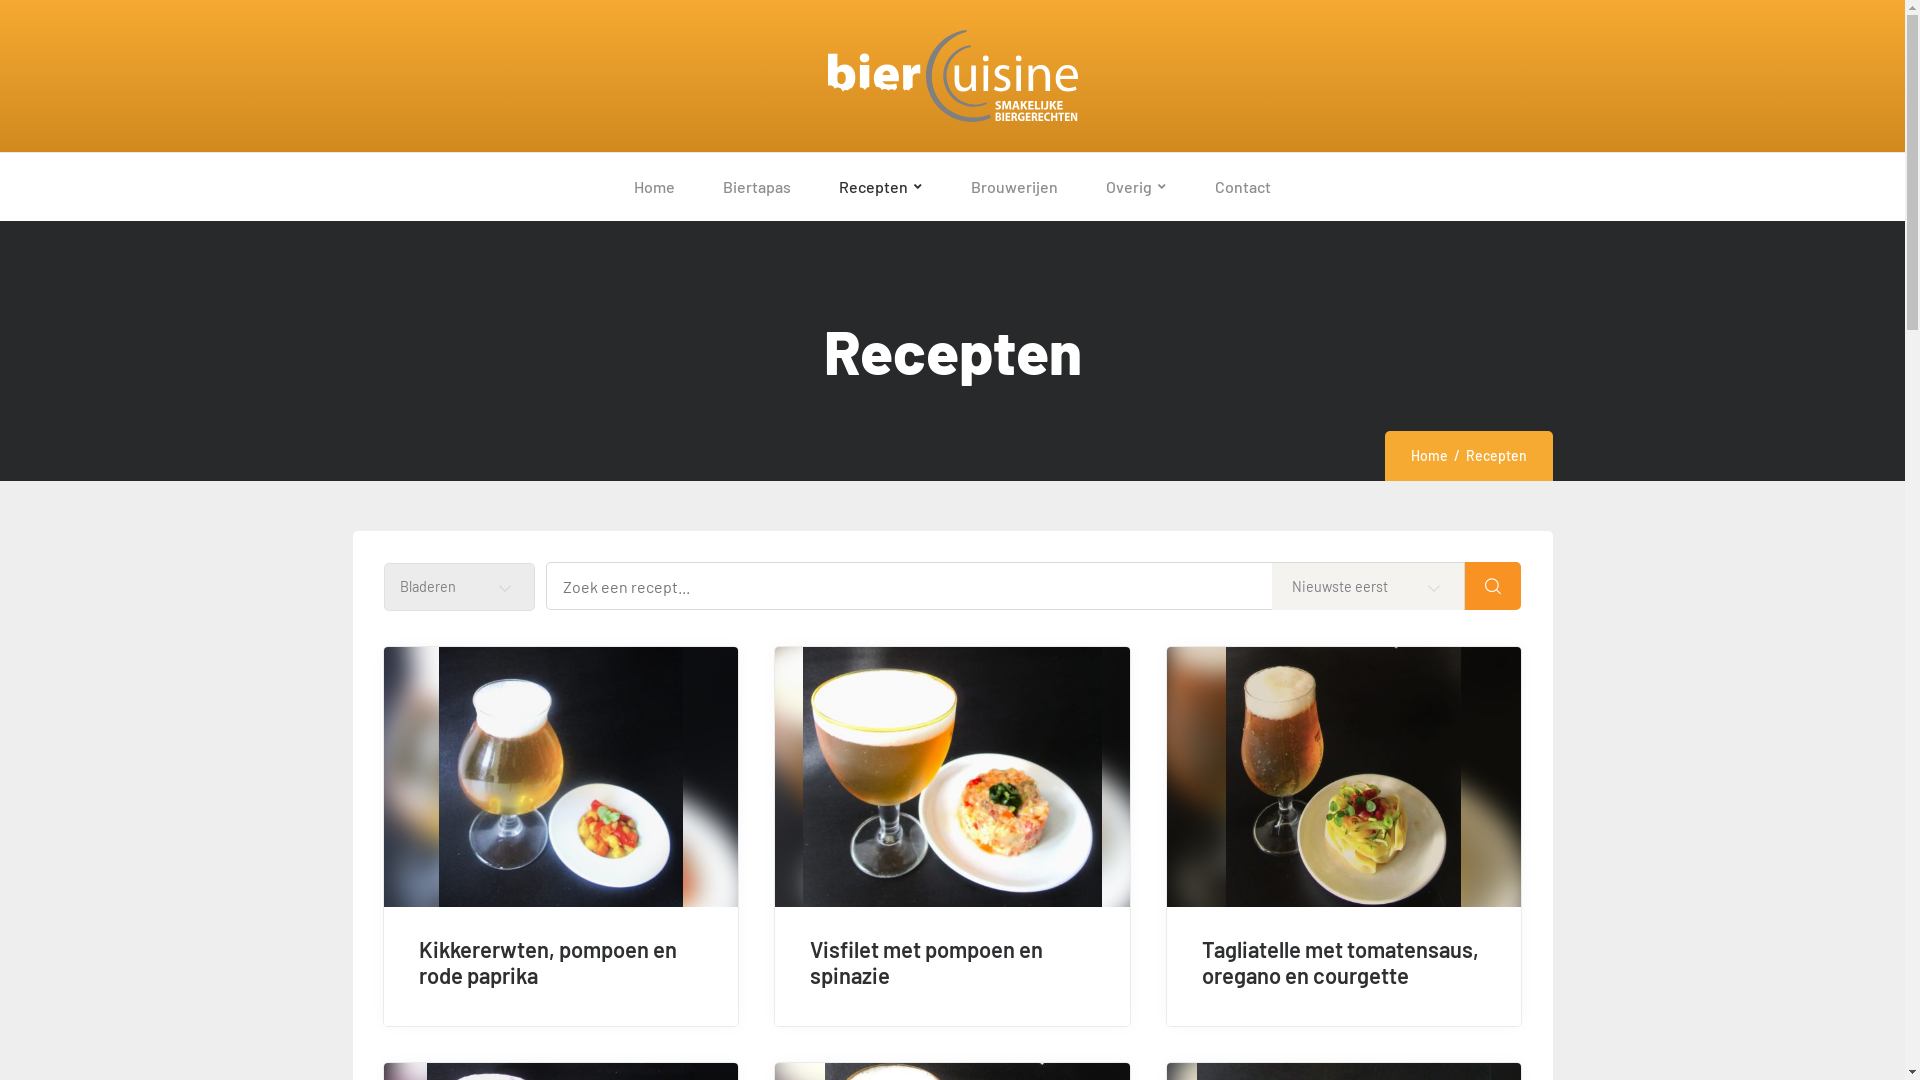 The image size is (1920, 1080). Describe the element at coordinates (757, 187) in the screenshot. I see `Biertapas` at that location.